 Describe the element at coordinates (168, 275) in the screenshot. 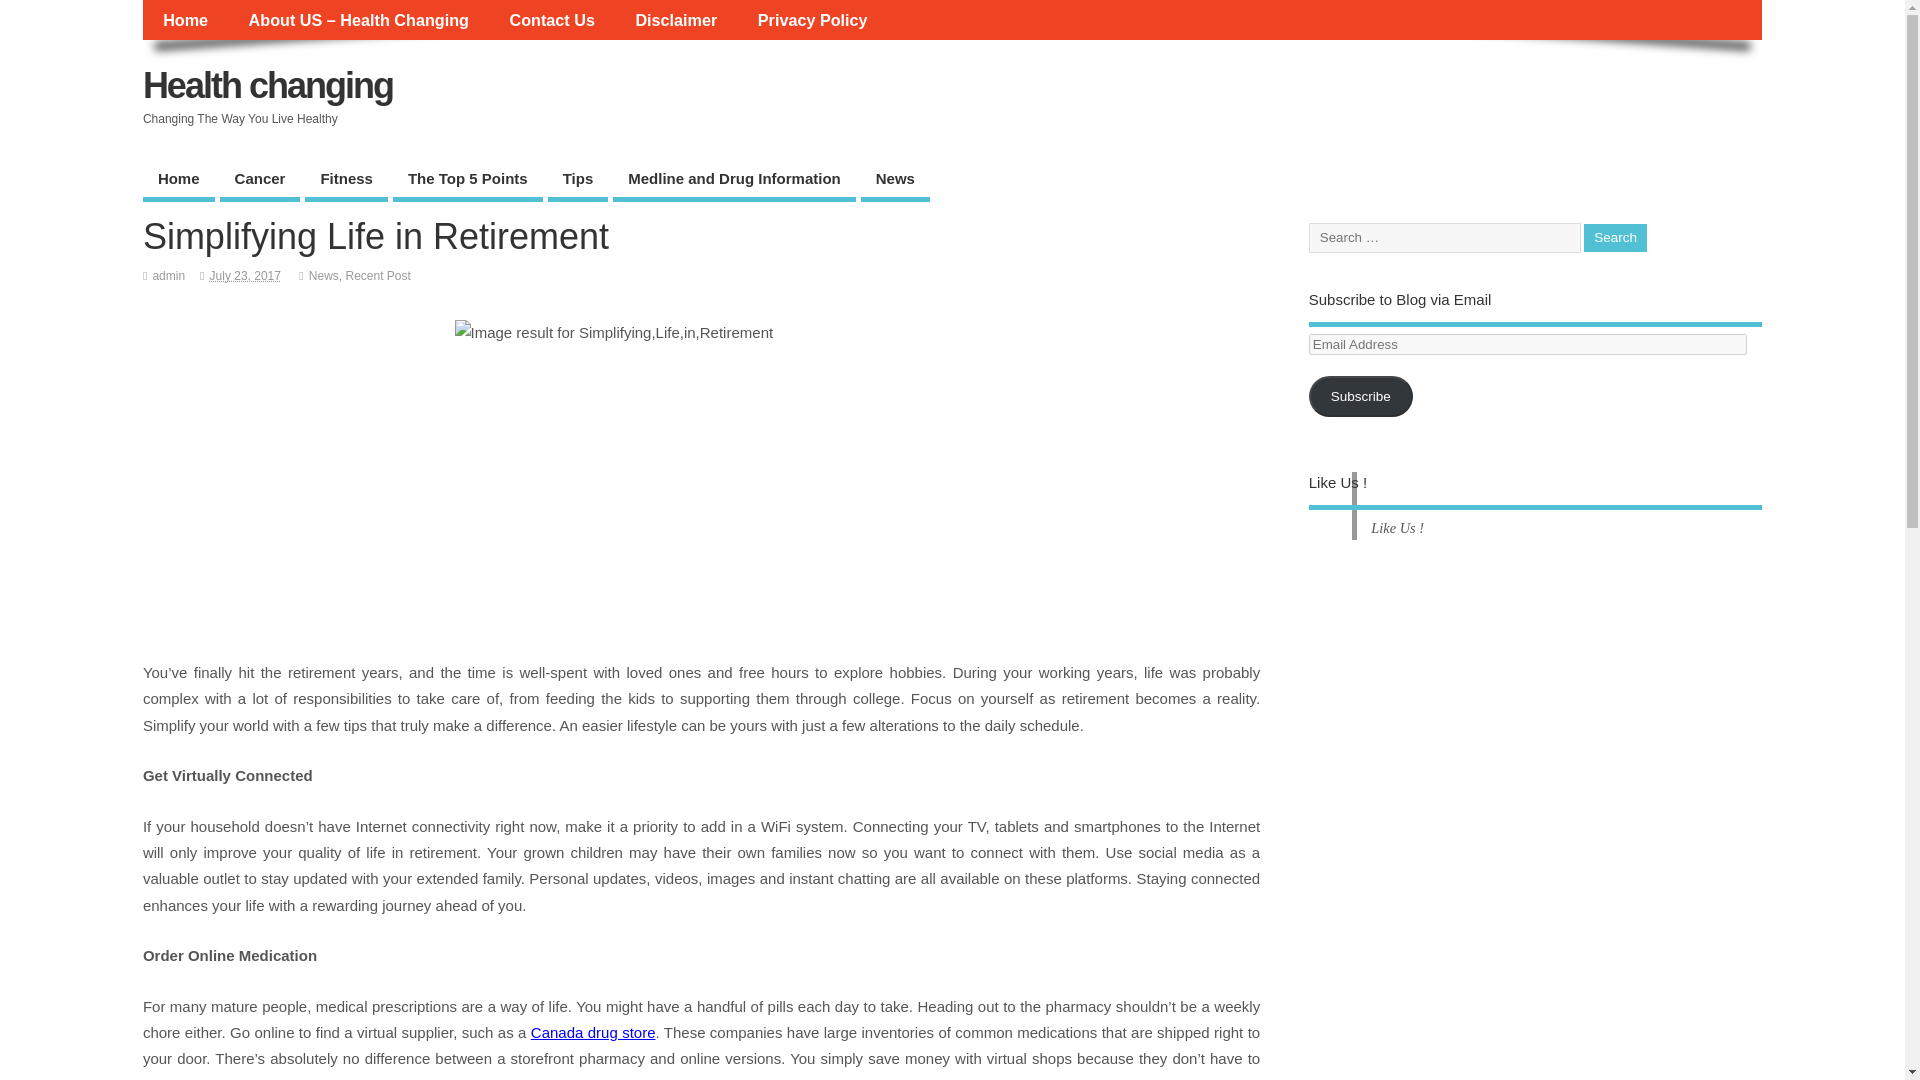

I see `Posts by admin` at that location.